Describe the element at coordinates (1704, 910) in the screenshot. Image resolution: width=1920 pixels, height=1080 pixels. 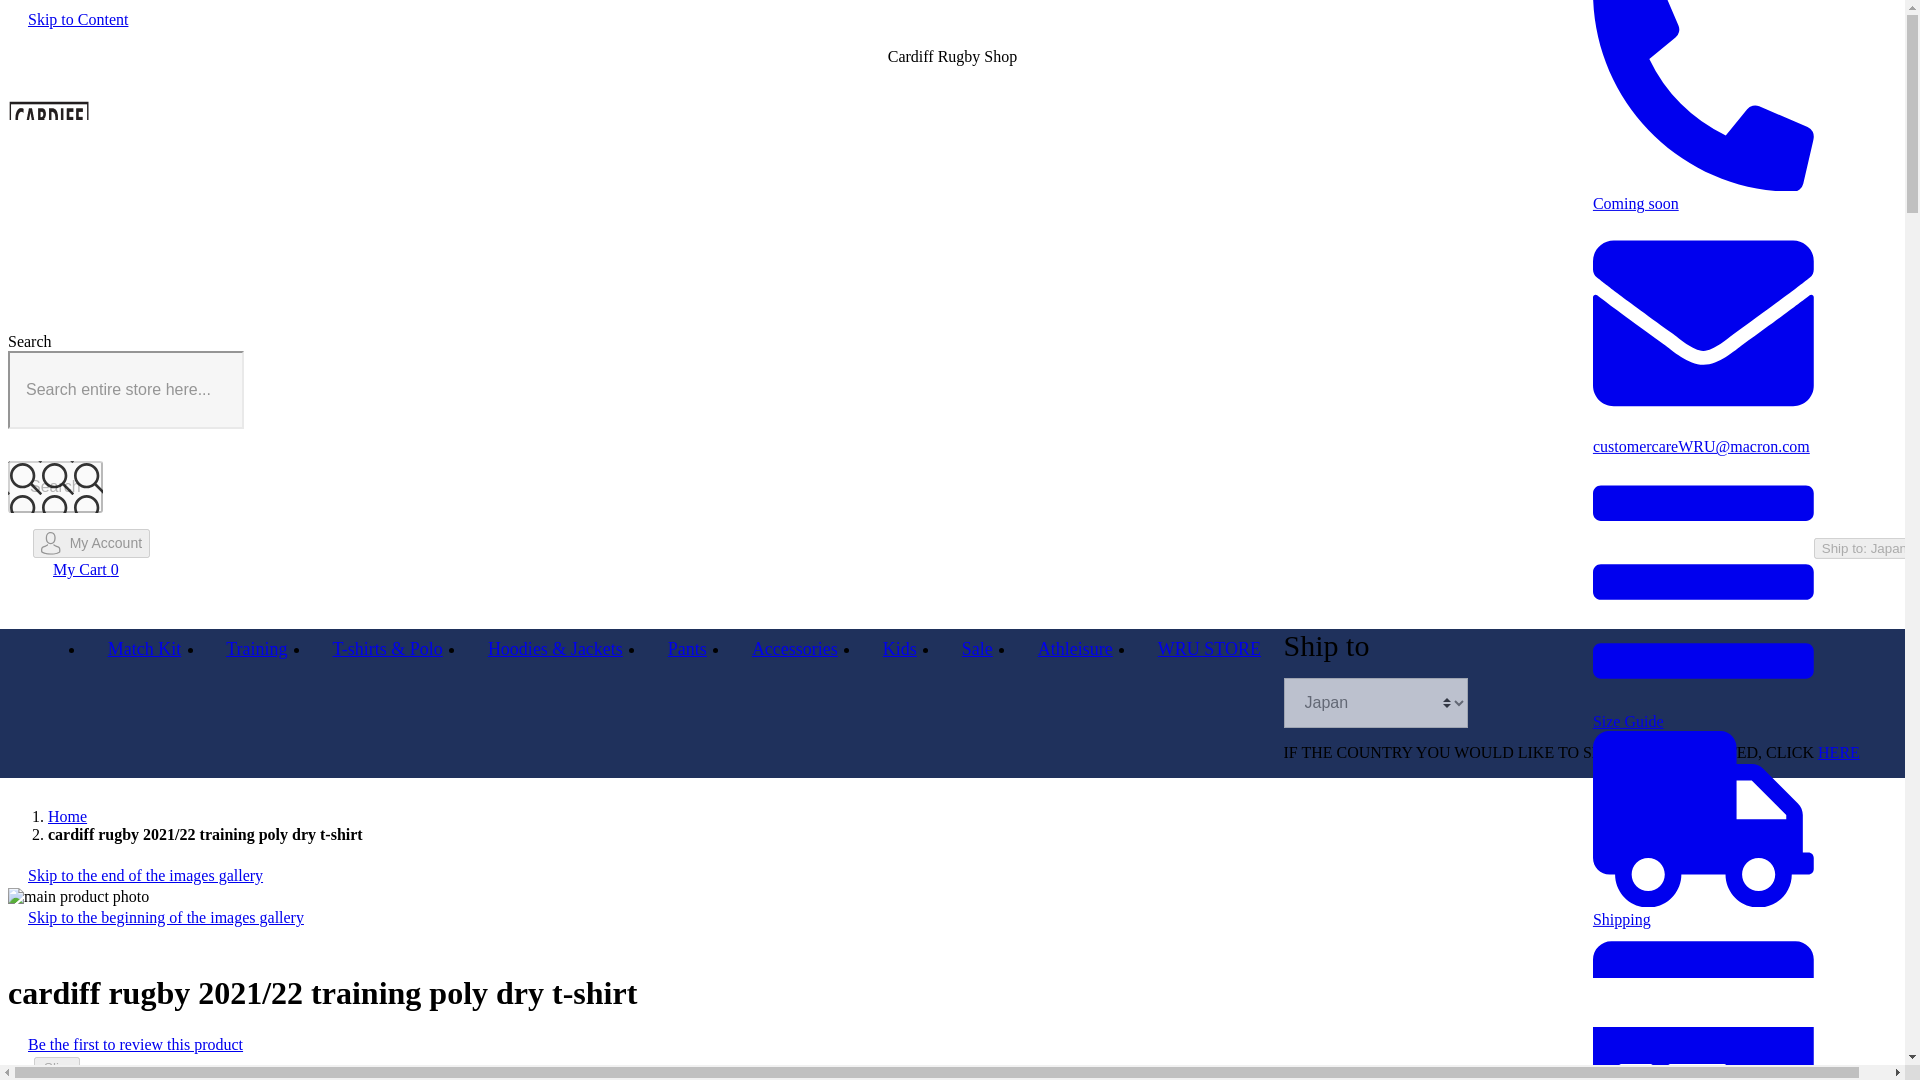
I see `Shipping` at that location.